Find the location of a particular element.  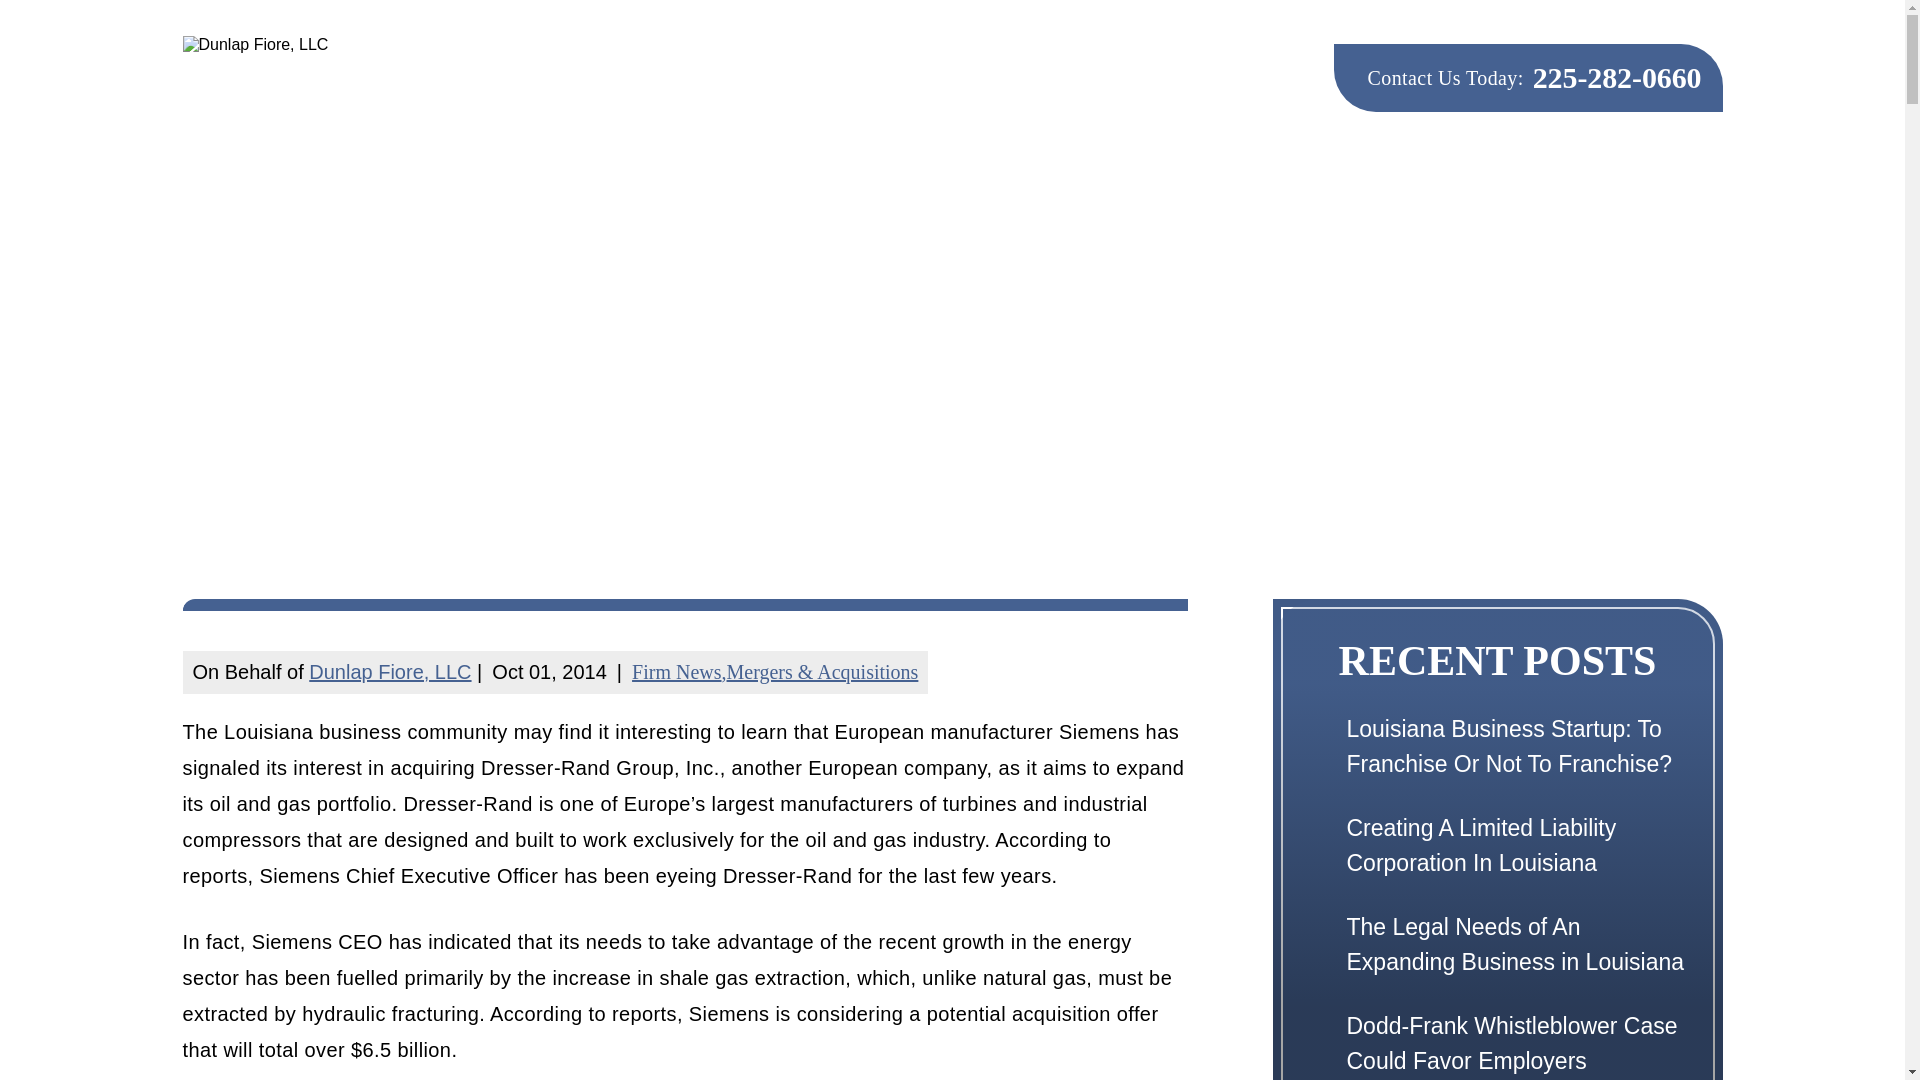

Representative Clients is located at coordinates (1396, 180).